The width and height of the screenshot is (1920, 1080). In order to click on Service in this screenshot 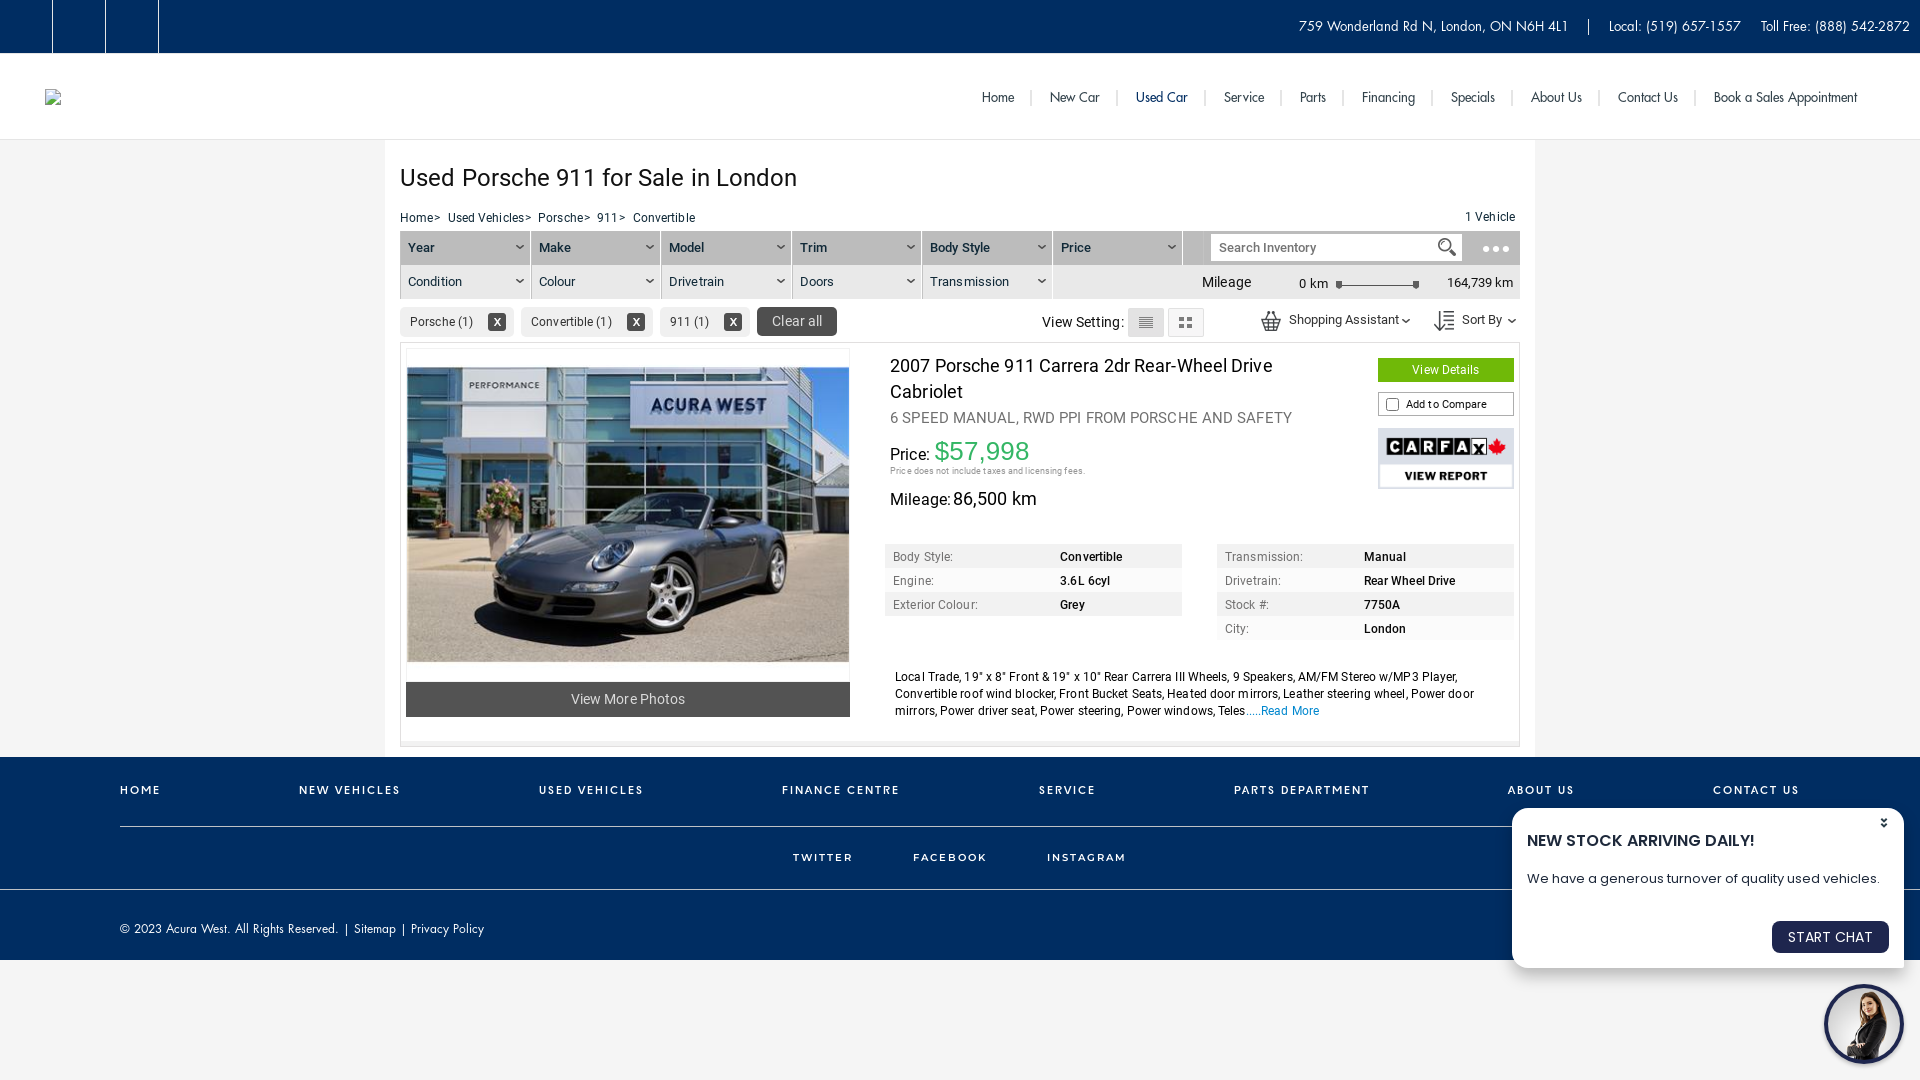, I will do `click(1244, 98)`.